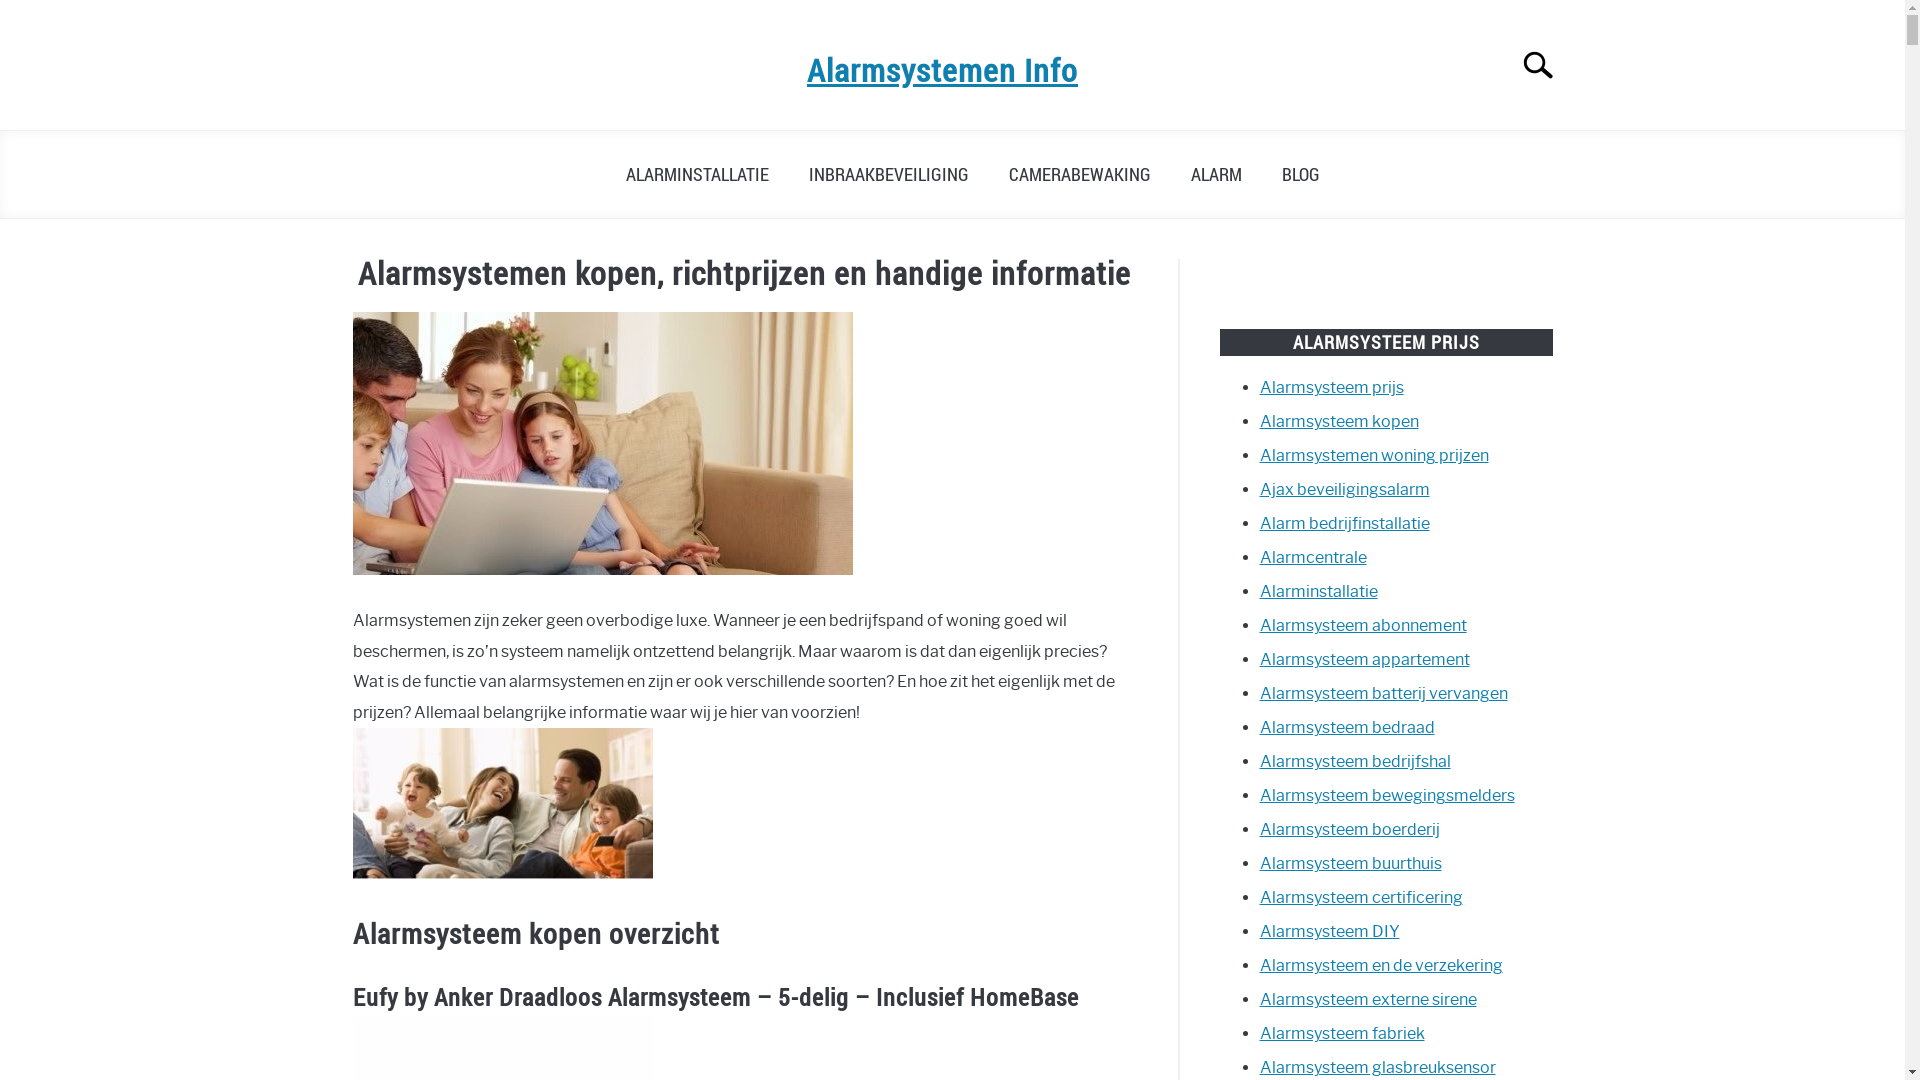 Image resolution: width=1920 pixels, height=1080 pixels. Describe the element at coordinates (1314, 558) in the screenshot. I see `Alarmcentrale` at that location.